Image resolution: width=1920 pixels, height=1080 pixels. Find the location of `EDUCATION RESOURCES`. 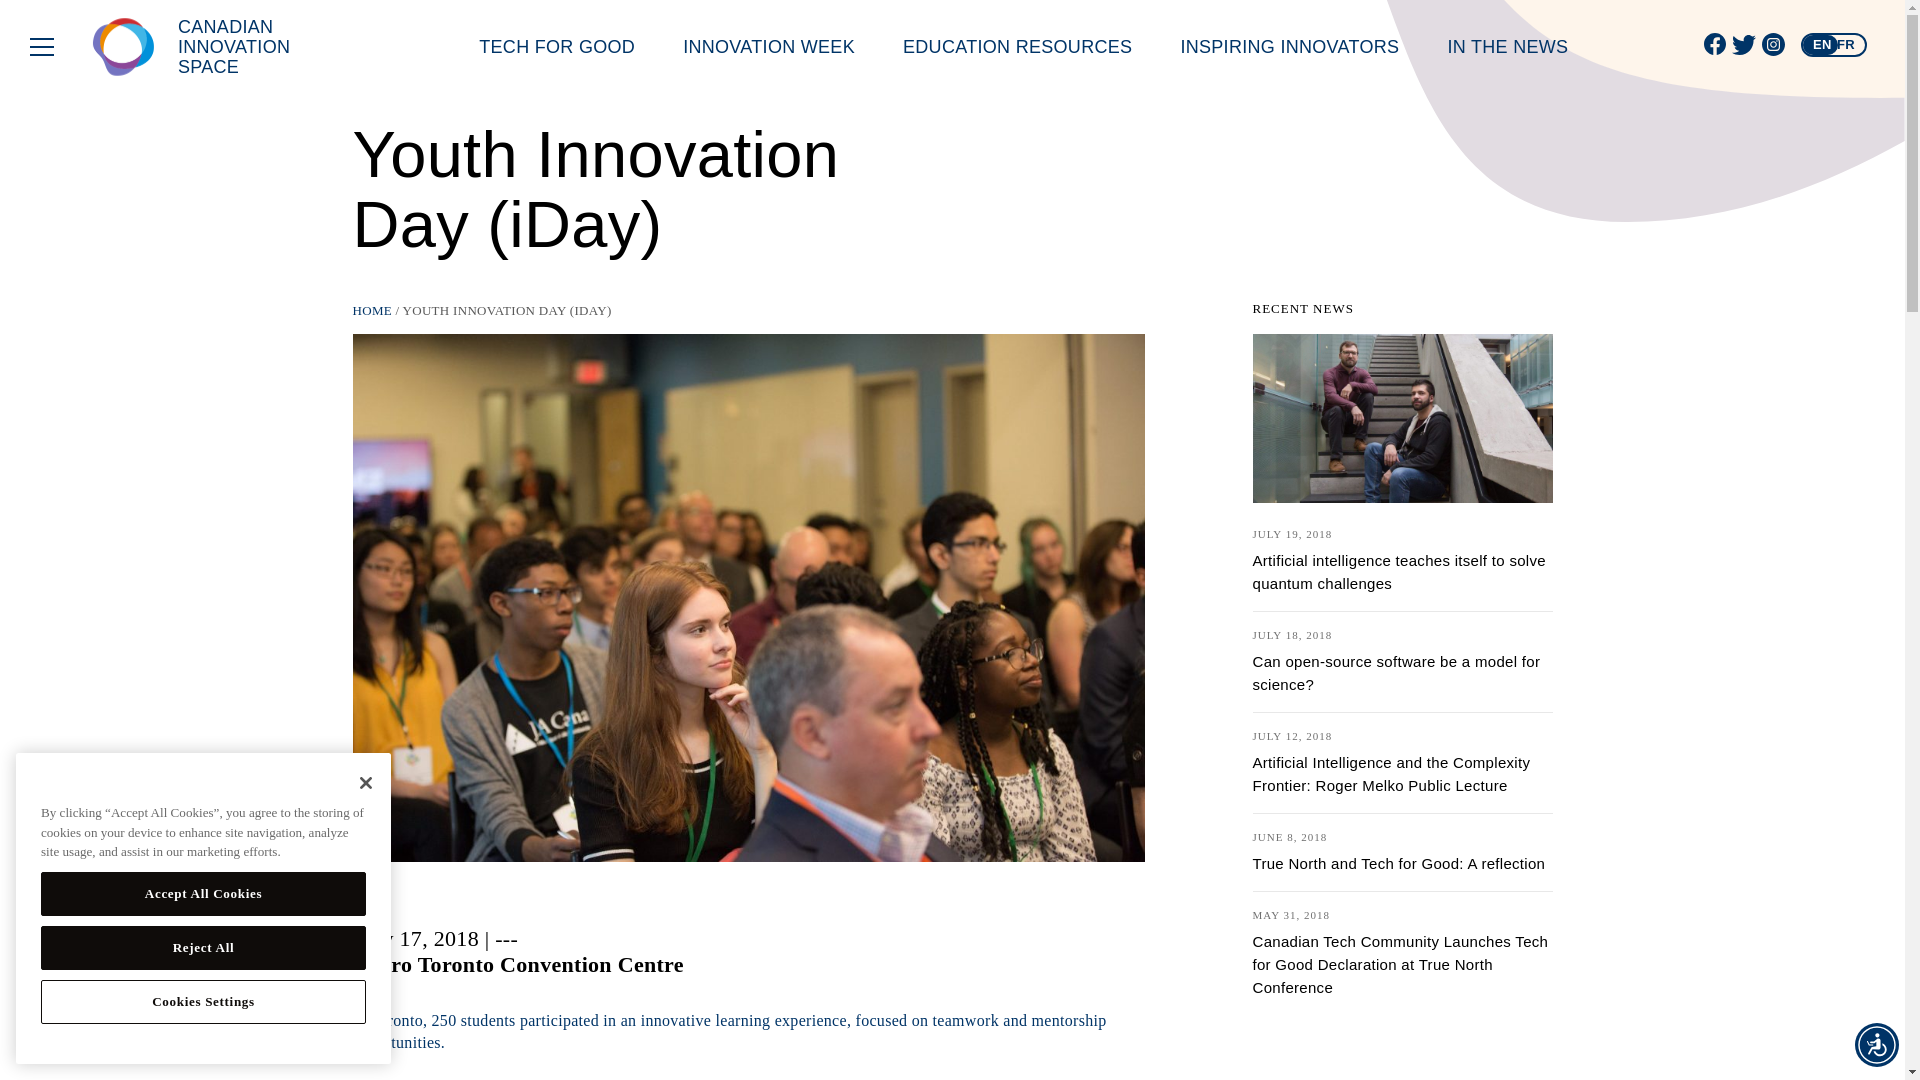

EDUCATION RESOURCES is located at coordinates (1017, 46).